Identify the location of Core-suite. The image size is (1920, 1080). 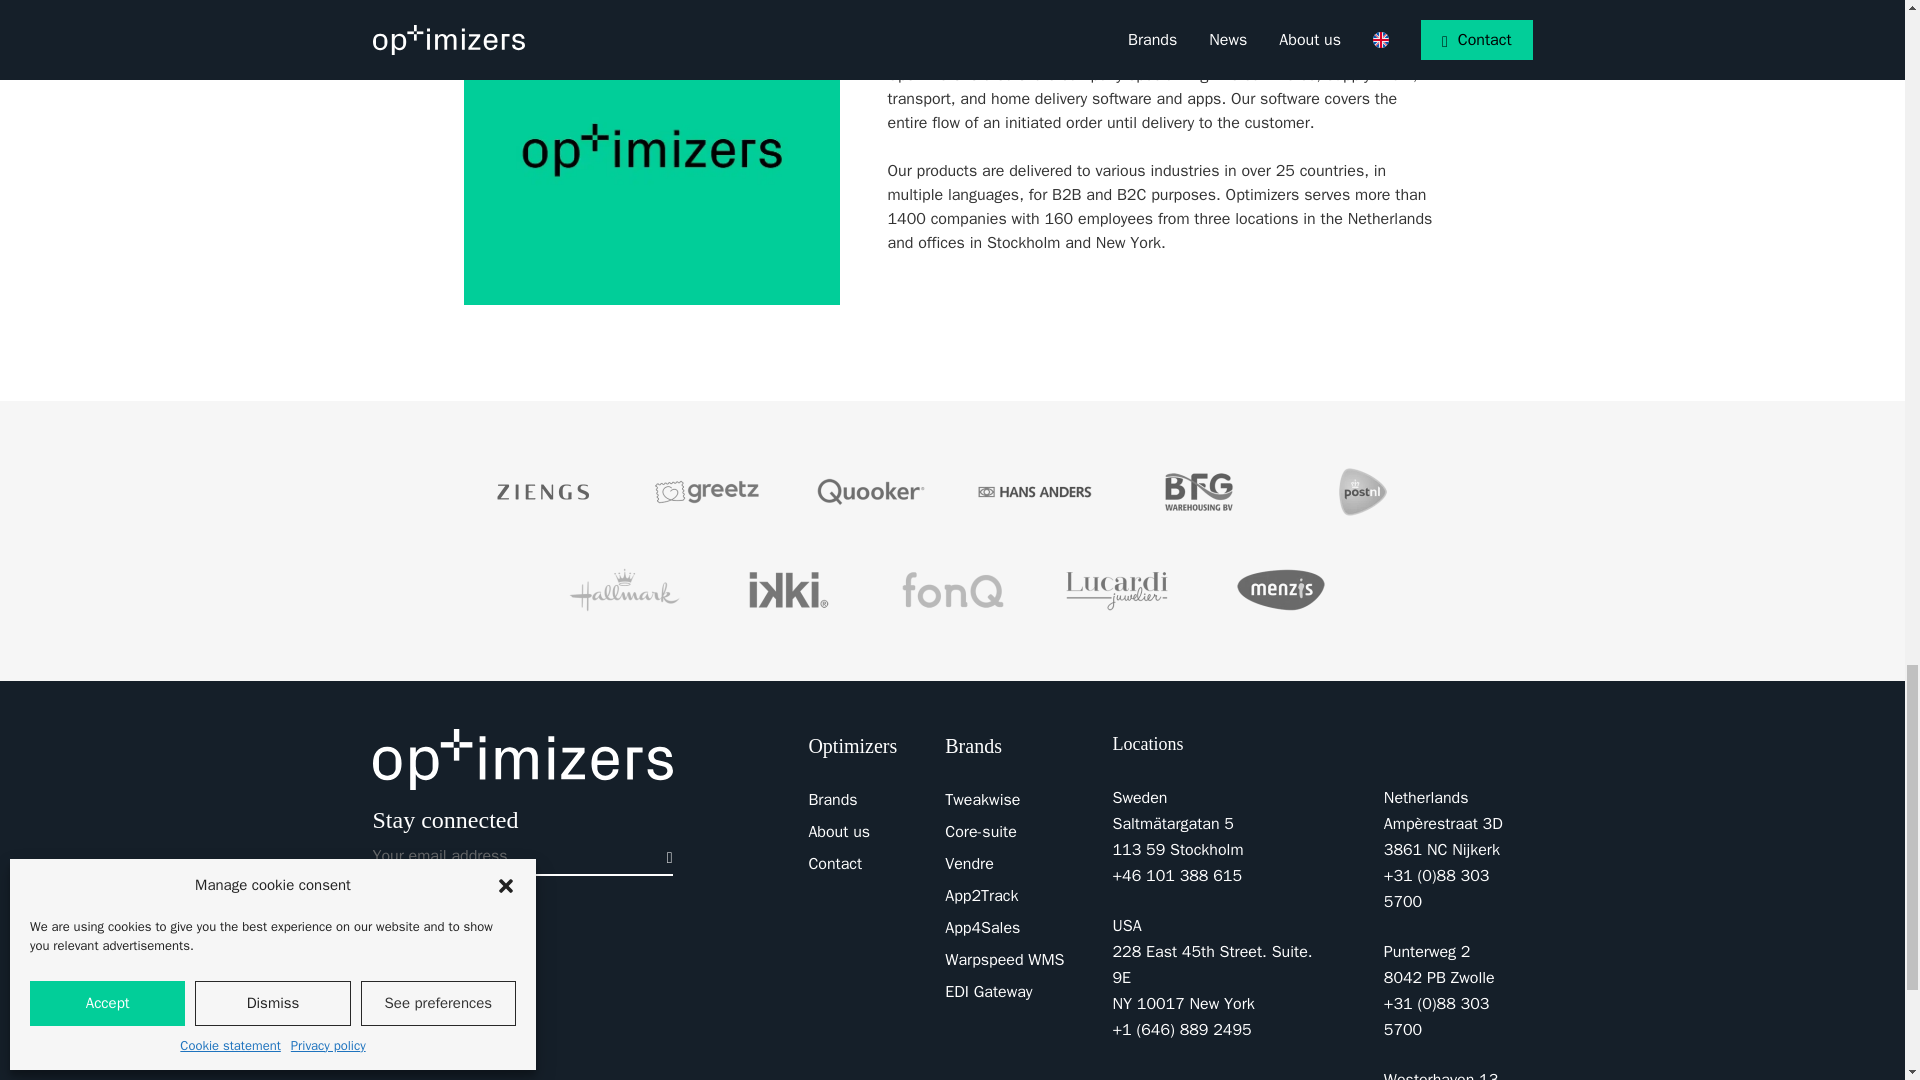
(980, 832).